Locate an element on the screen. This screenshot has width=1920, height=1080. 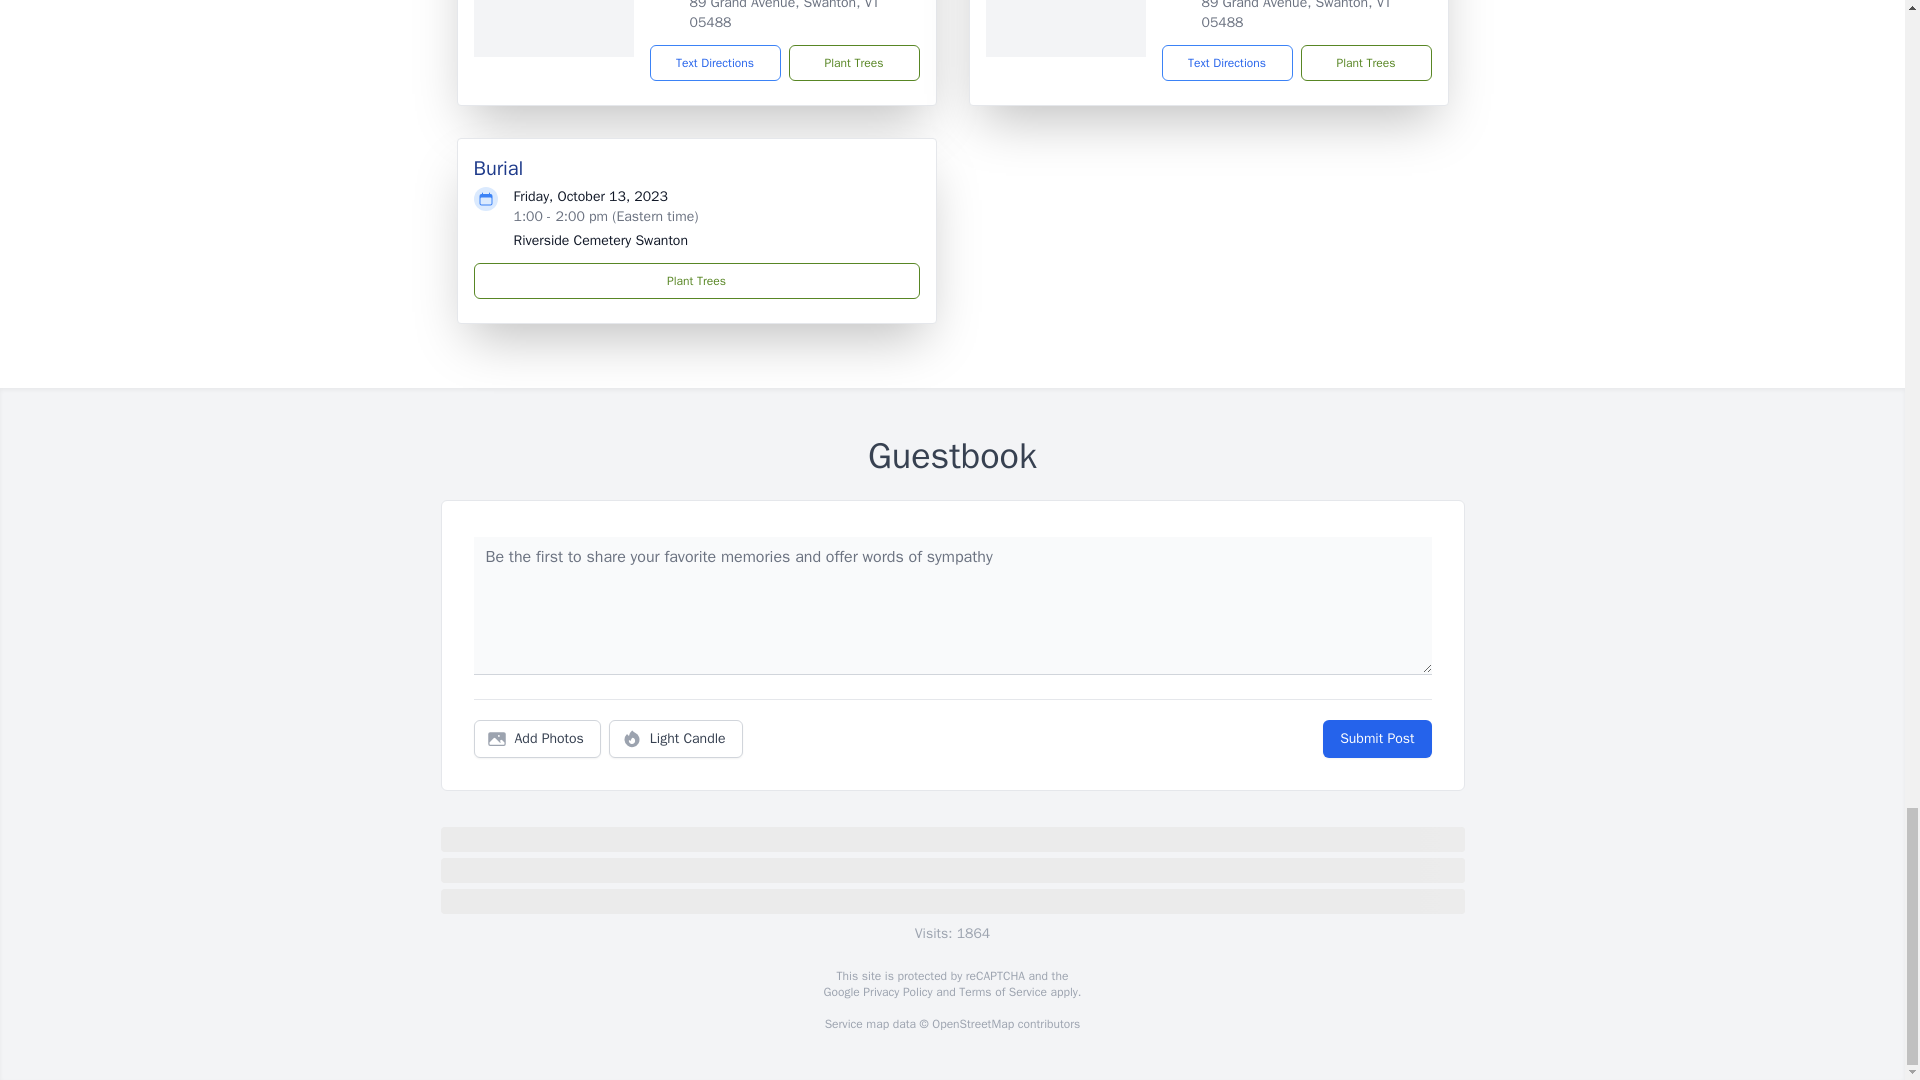
Plant Trees is located at coordinates (853, 63).